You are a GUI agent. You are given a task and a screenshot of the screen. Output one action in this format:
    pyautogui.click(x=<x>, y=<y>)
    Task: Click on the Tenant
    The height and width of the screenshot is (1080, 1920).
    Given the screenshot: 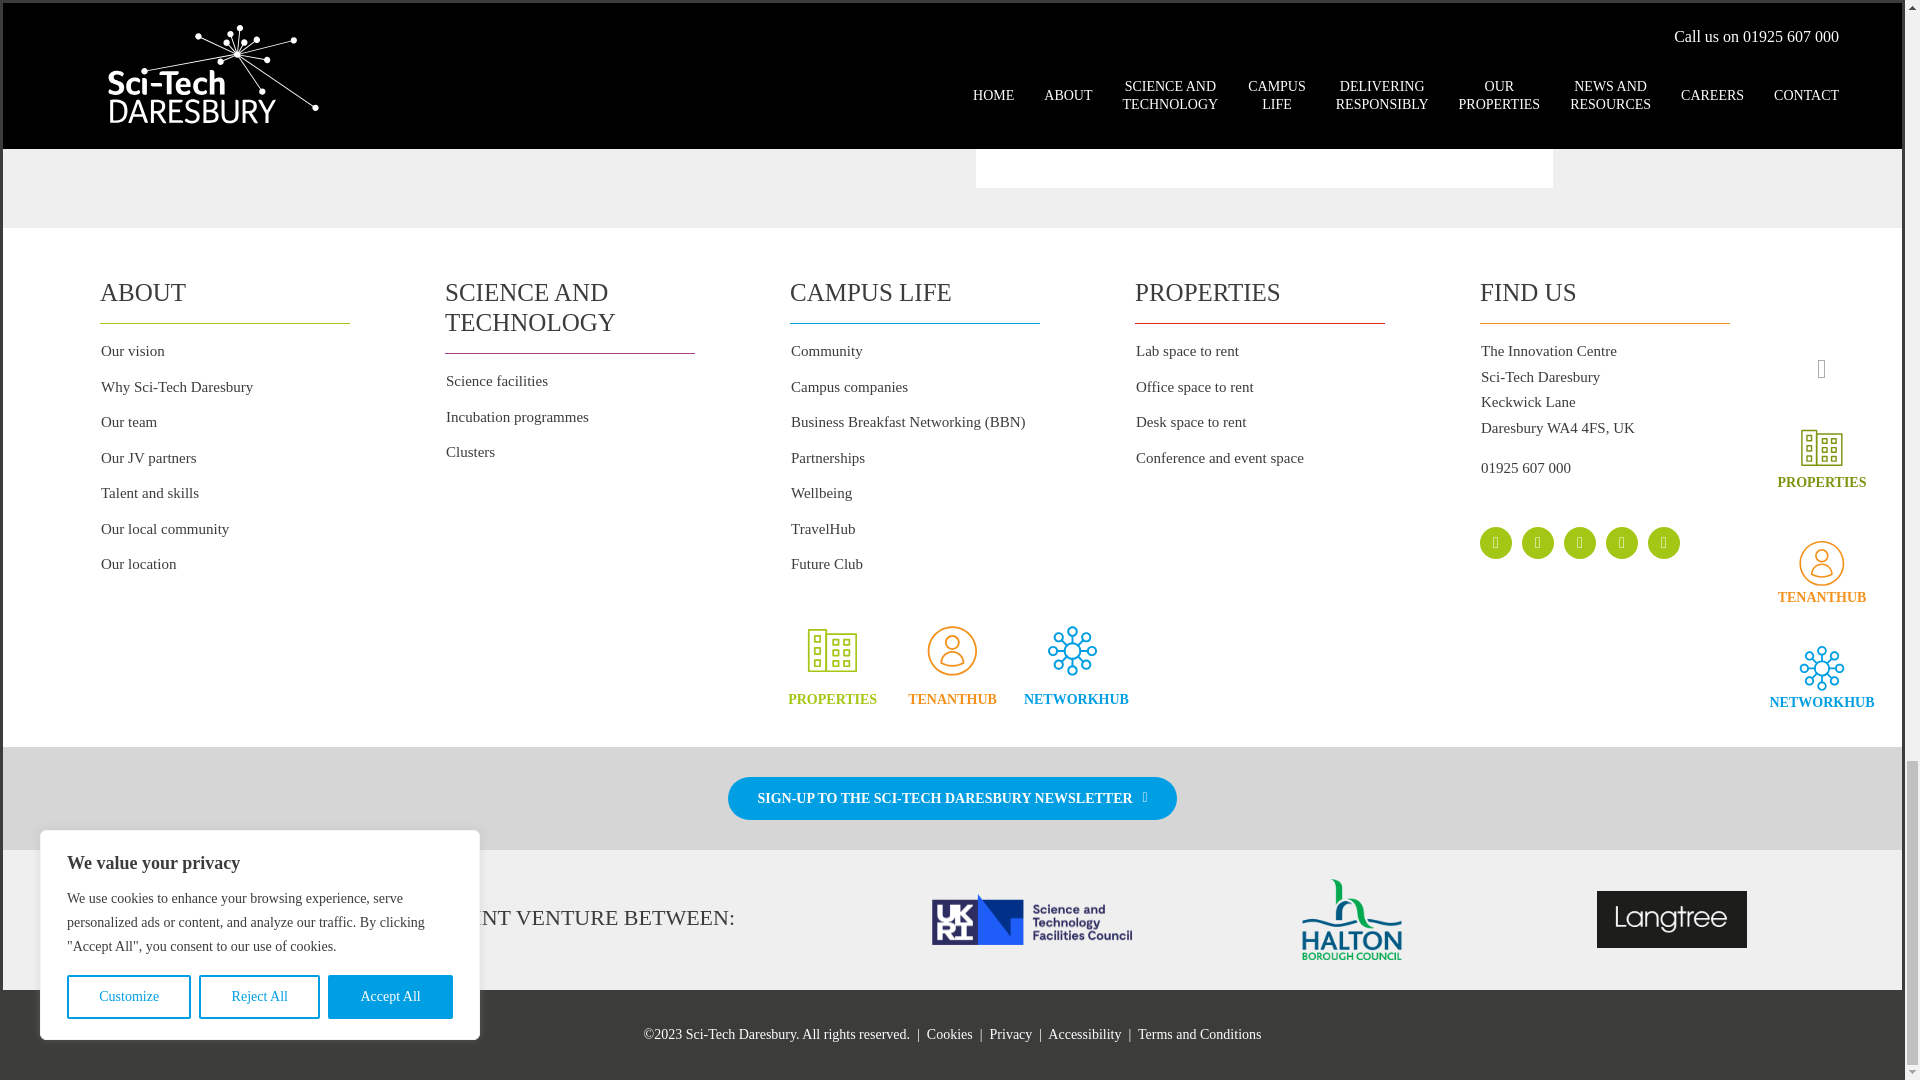 What is the action you would take?
    pyautogui.click(x=952, y=650)
    